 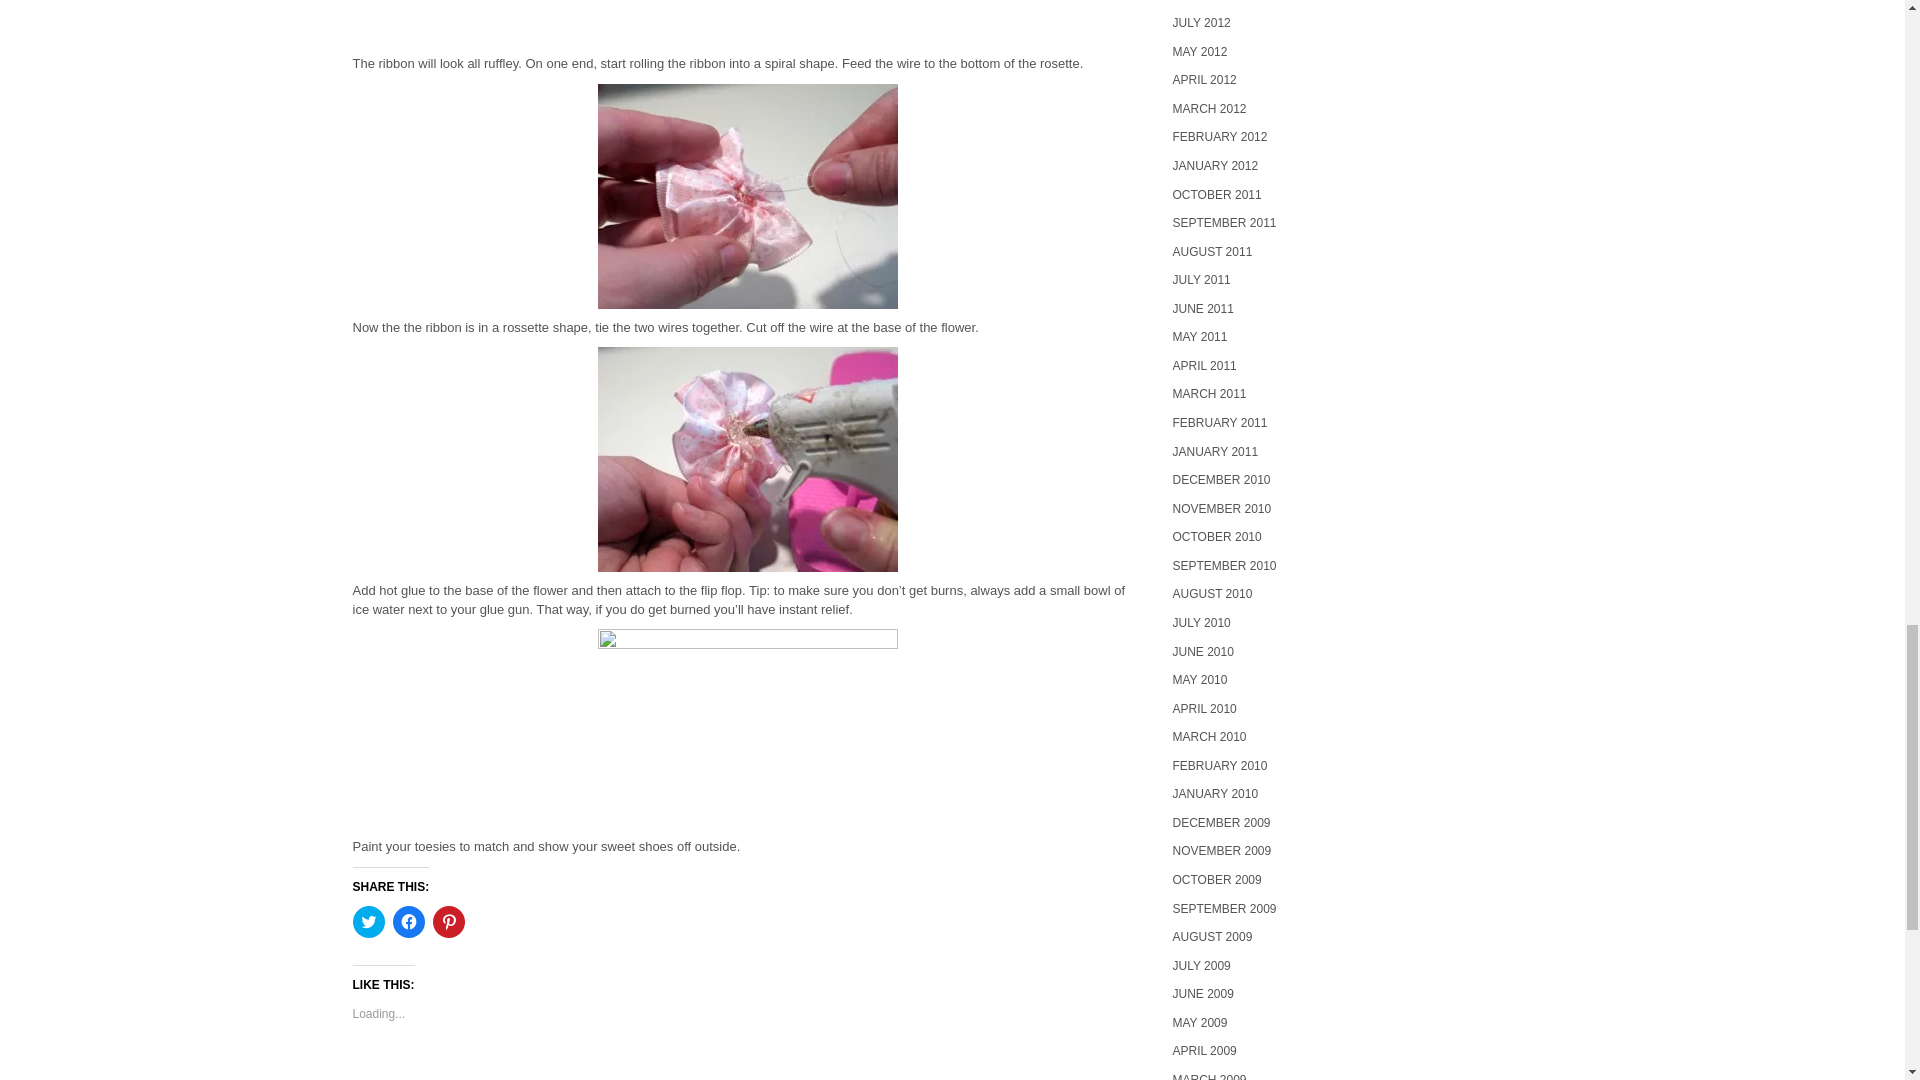 What do you see at coordinates (408, 922) in the screenshot?
I see `Click to share on Facebook` at bounding box center [408, 922].